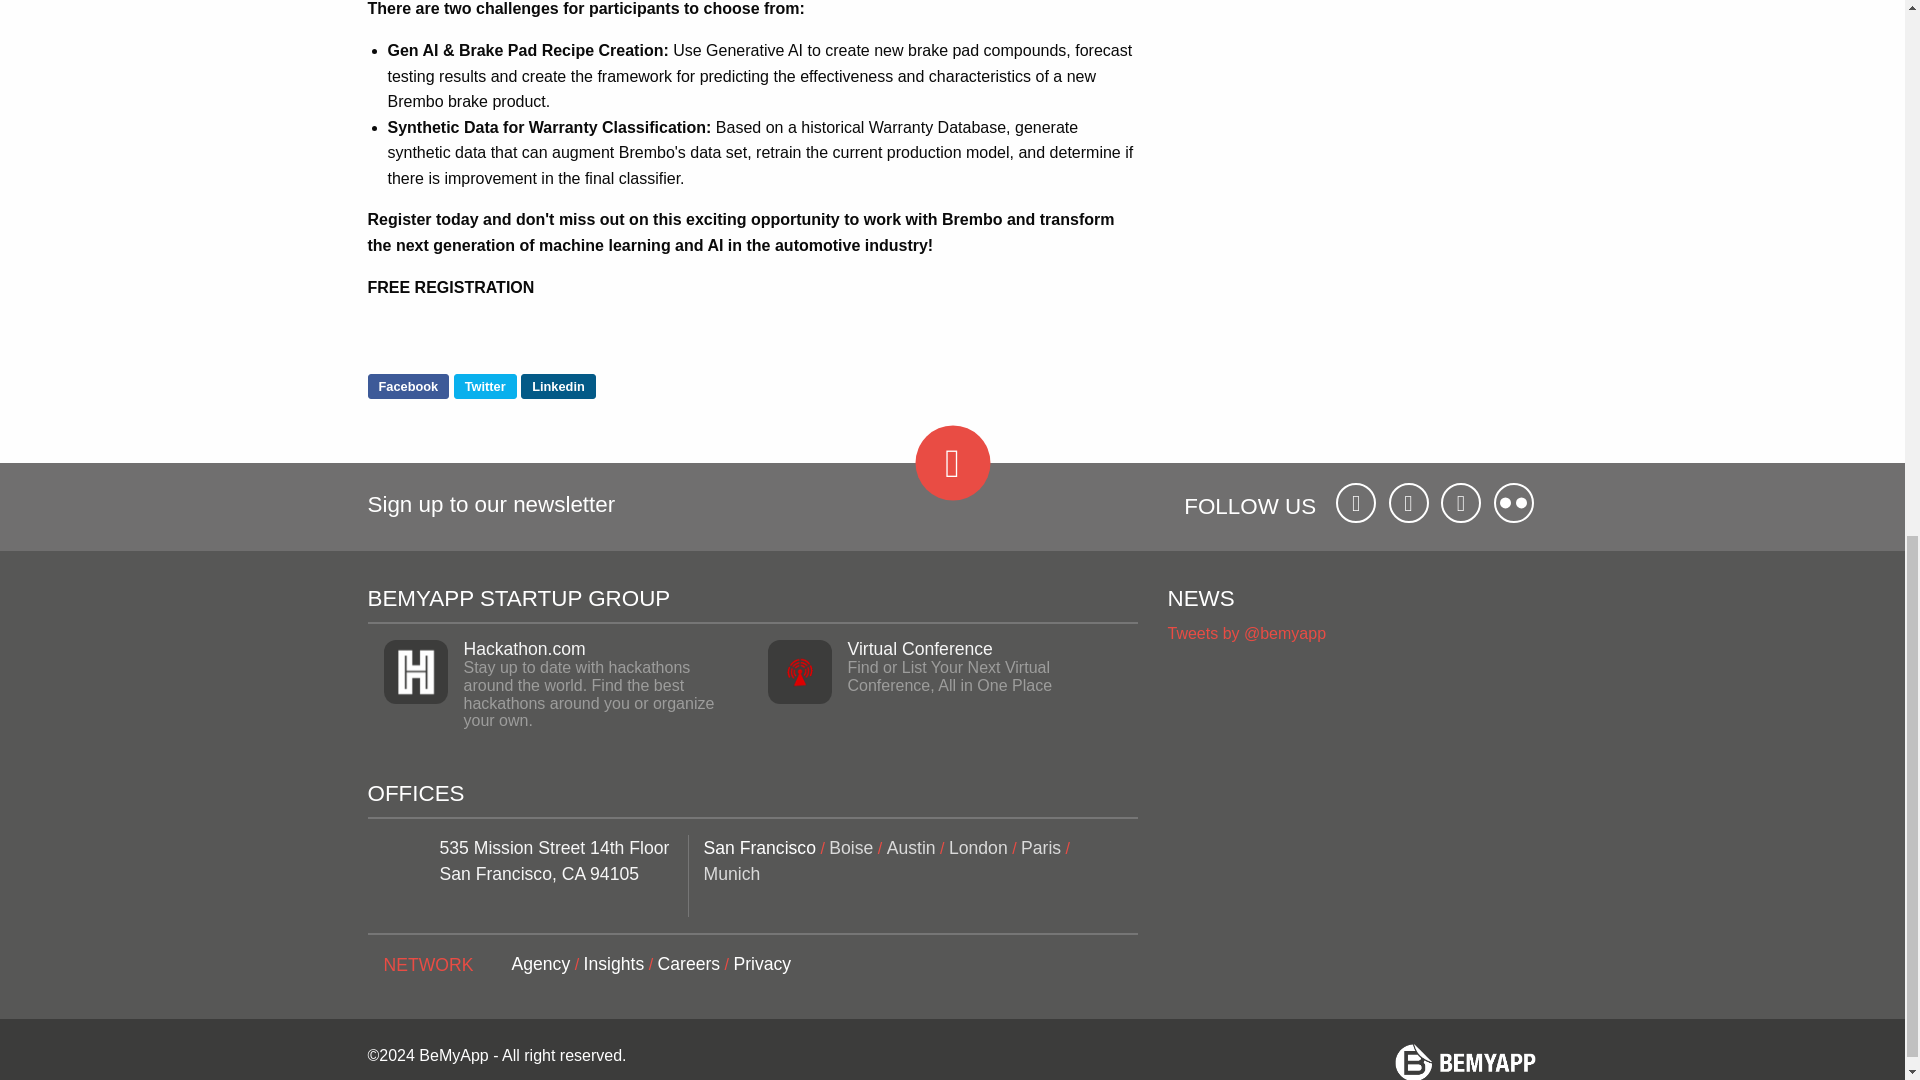 The height and width of the screenshot is (1080, 1920). Describe the element at coordinates (760, 848) in the screenshot. I see `San Francisco` at that location.